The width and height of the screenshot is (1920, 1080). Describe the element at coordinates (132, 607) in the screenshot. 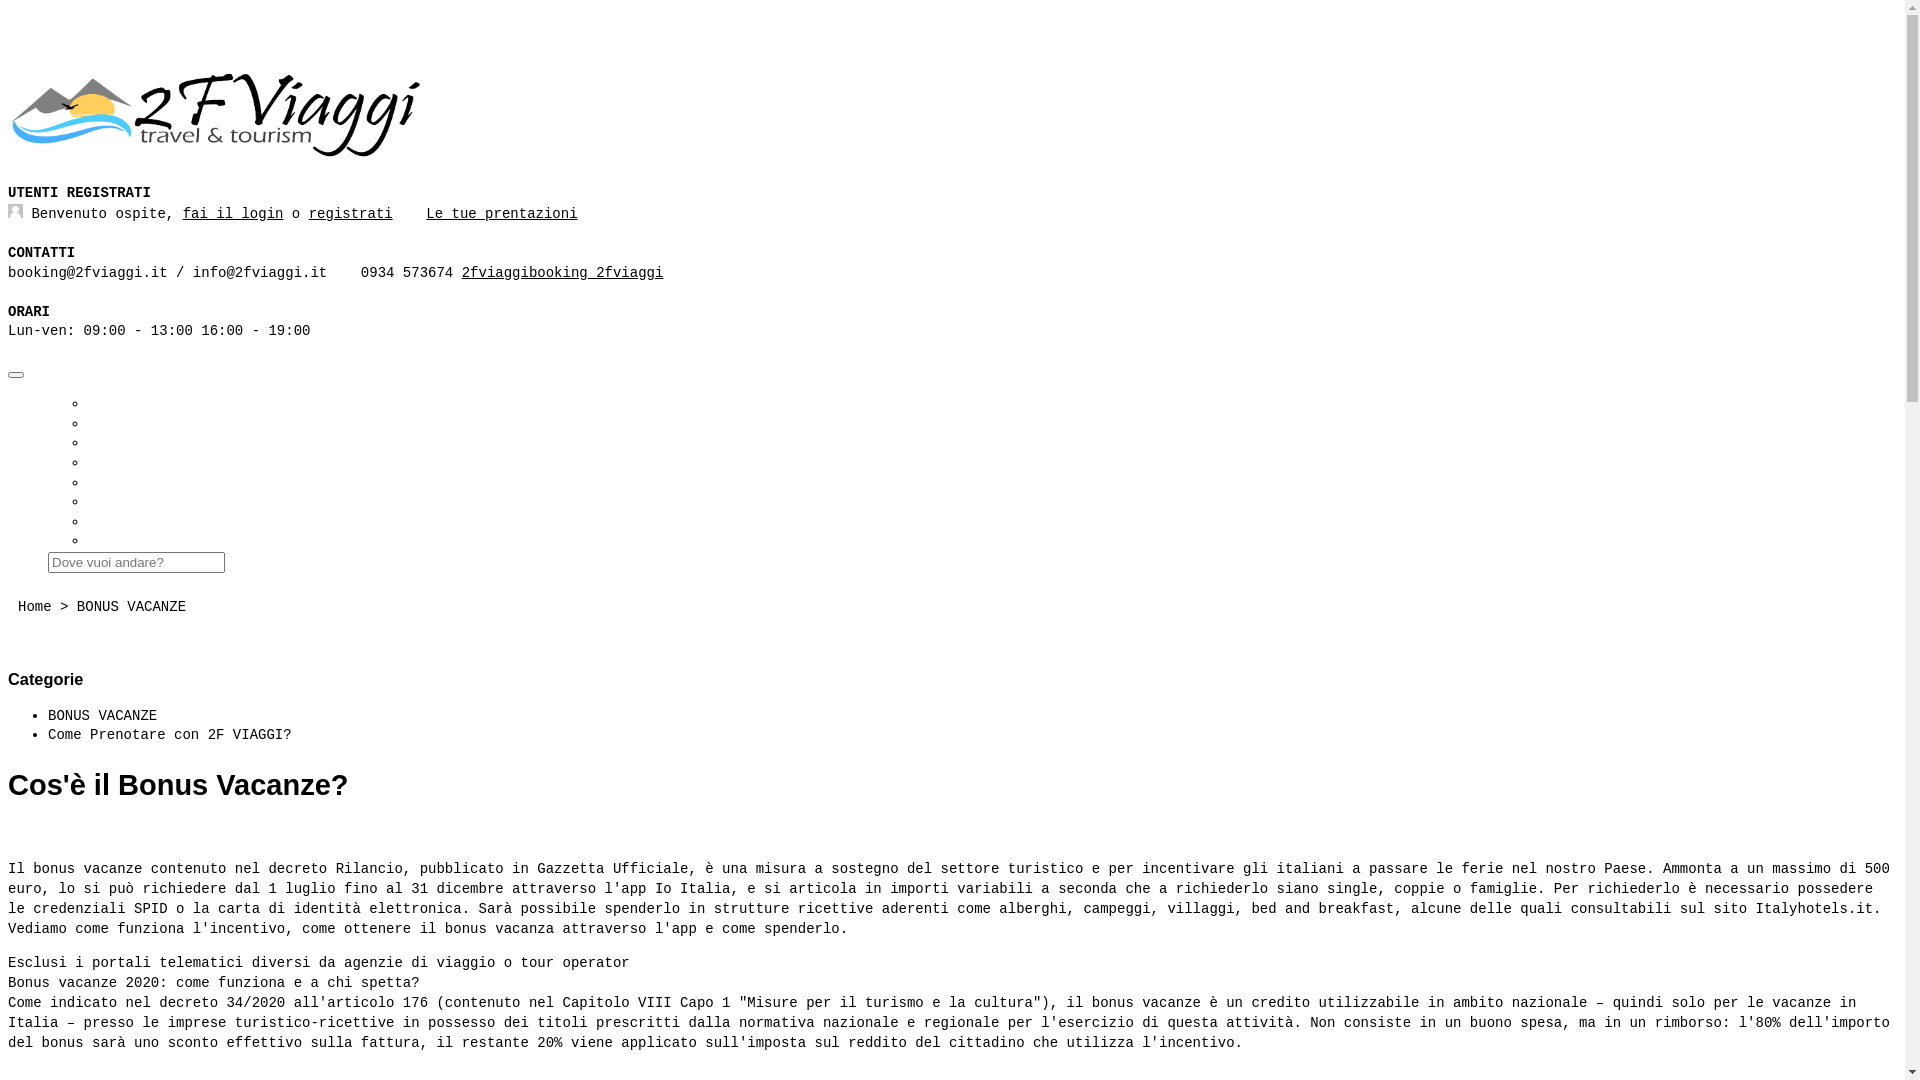

I see `BONUS VACANZE` at that location.